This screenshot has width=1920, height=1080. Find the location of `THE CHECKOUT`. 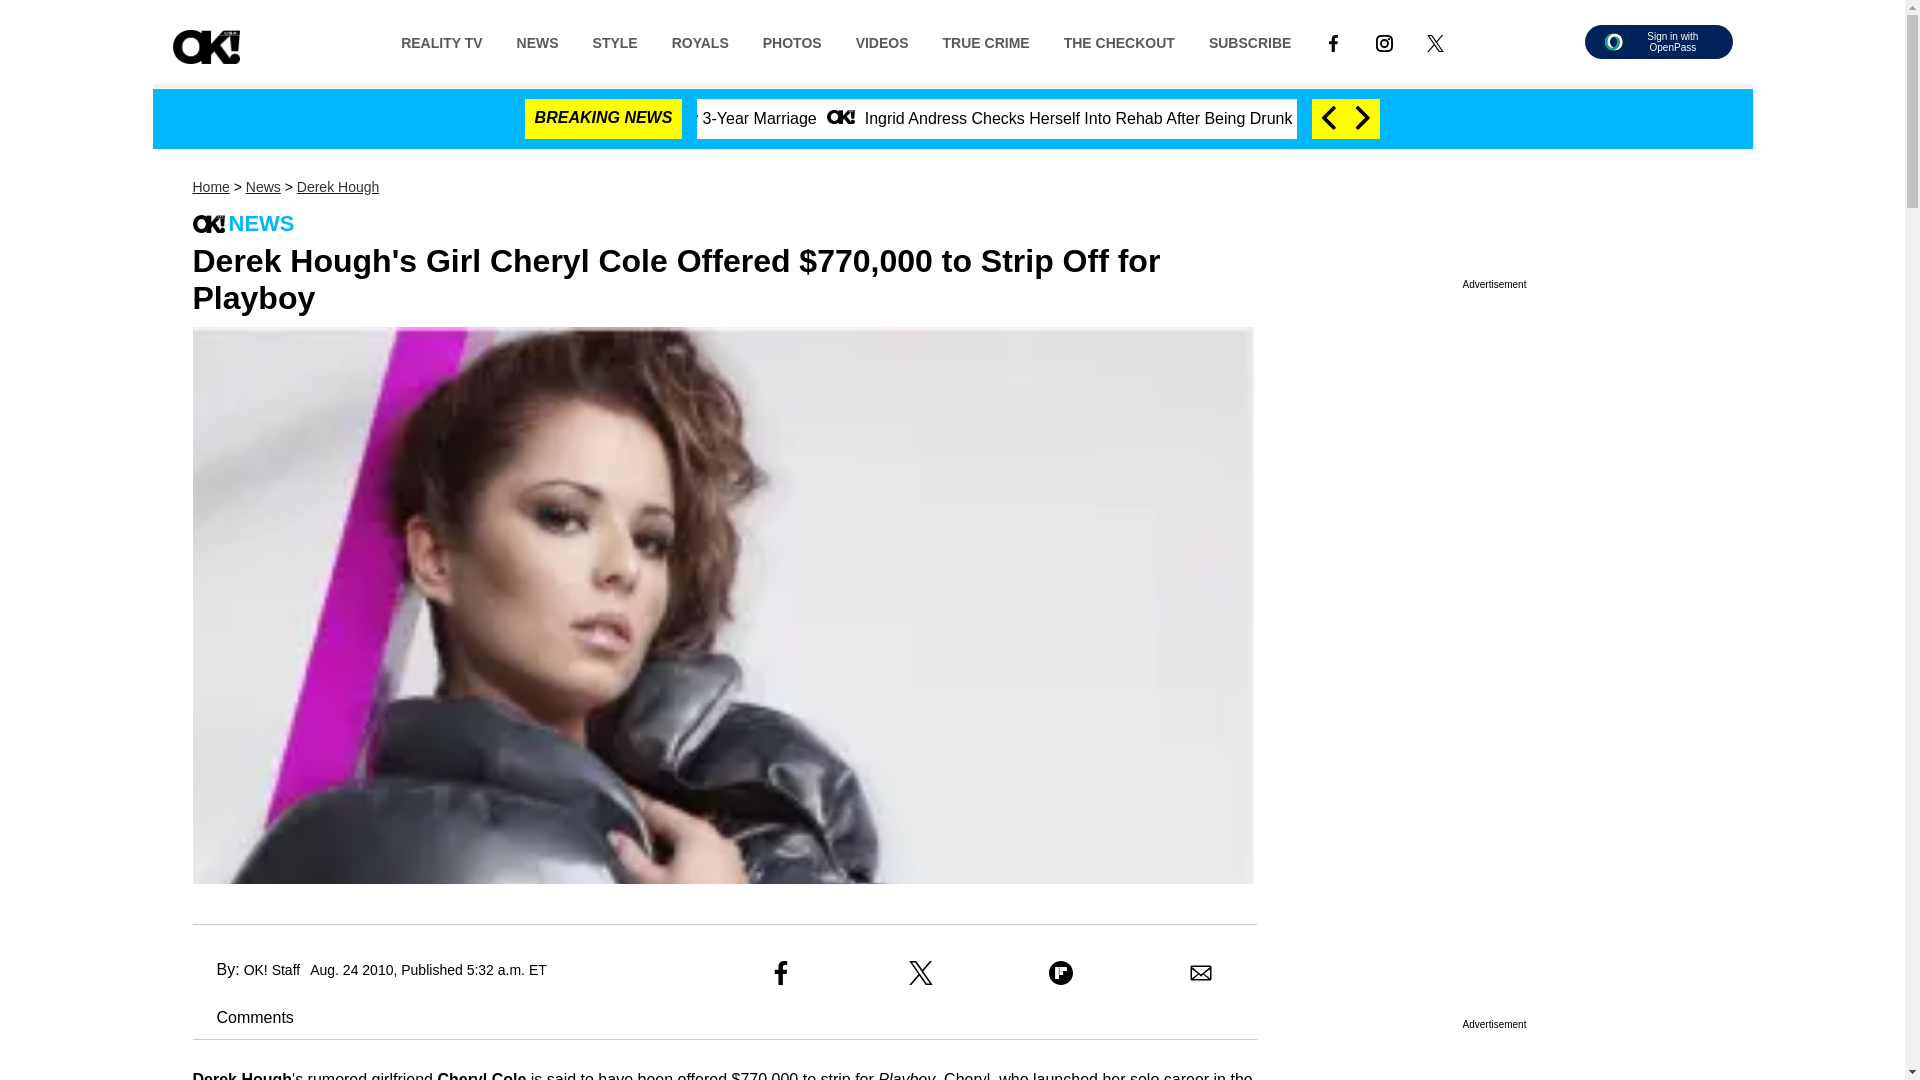

THE CHECKOUT is located at coordinates (1119, 41).